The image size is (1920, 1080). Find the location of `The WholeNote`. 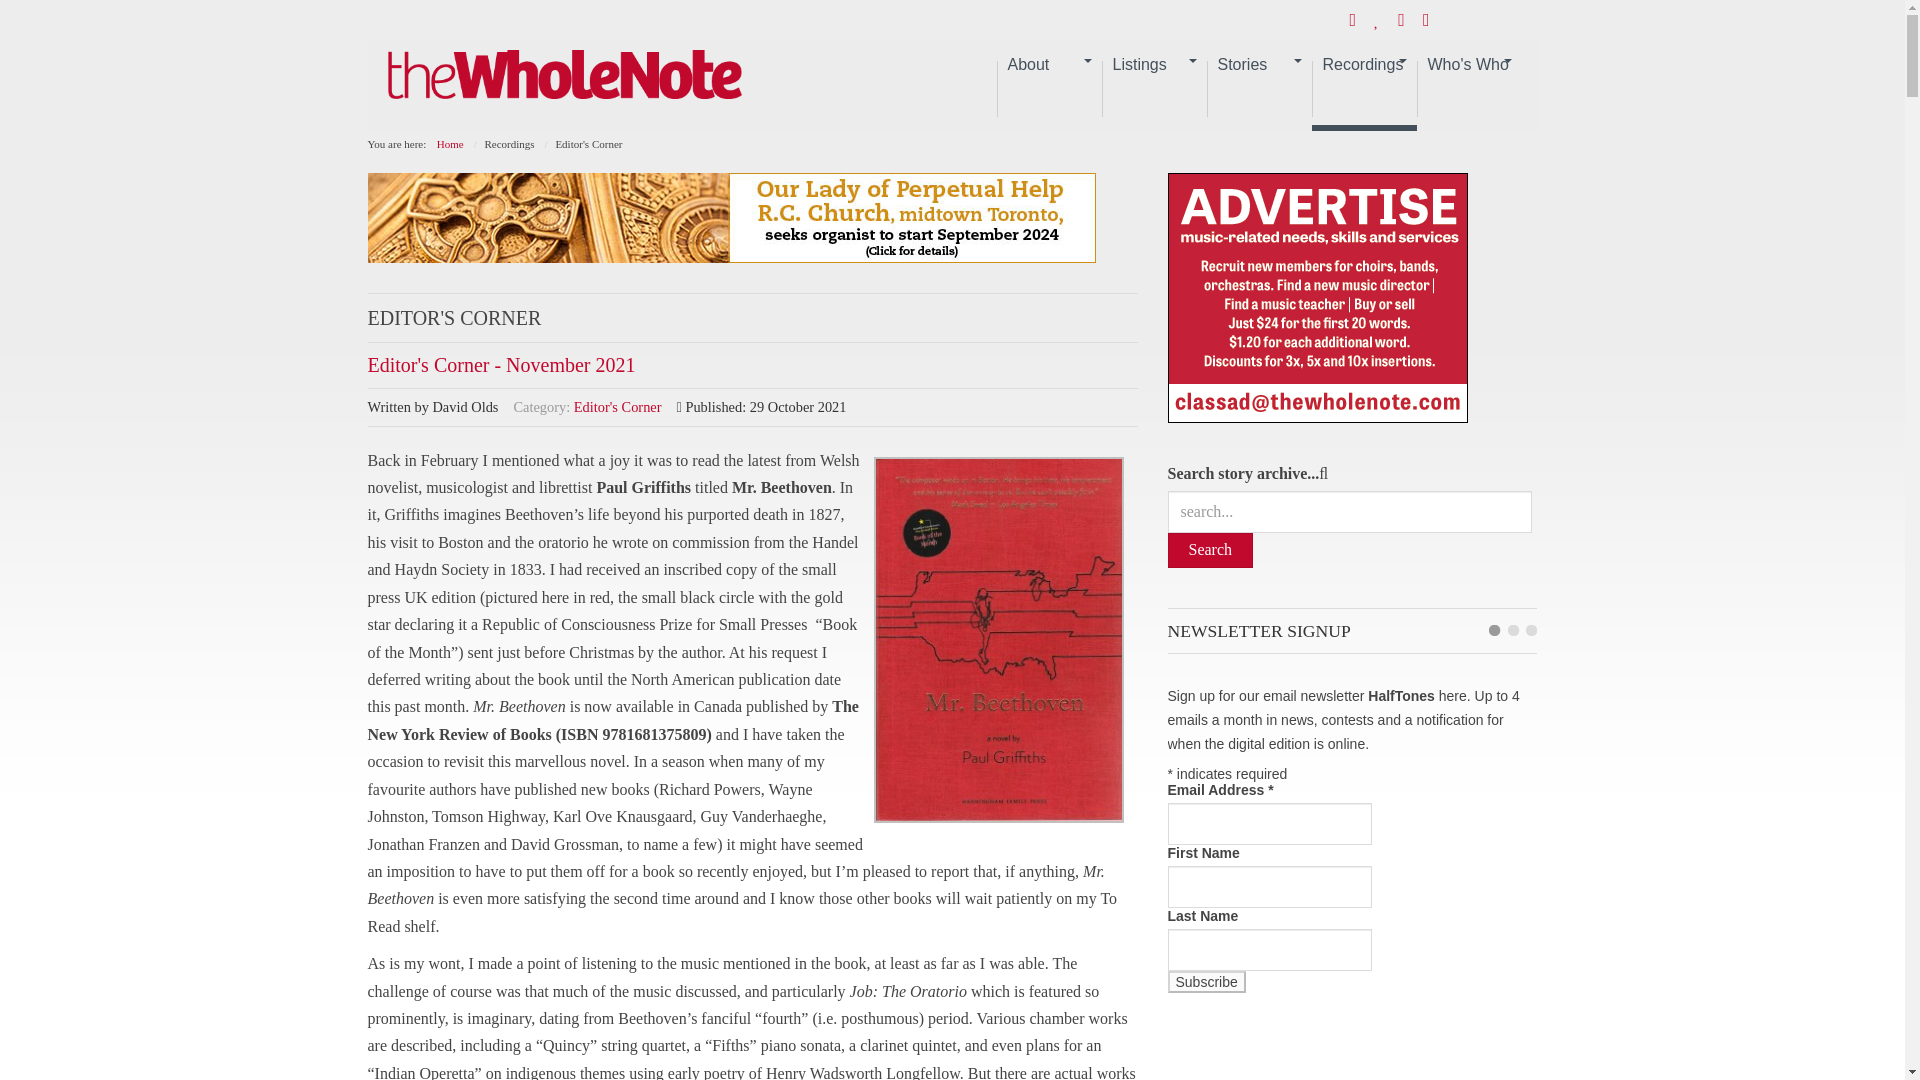

The WholeNote is located at coordinates (565, 76).